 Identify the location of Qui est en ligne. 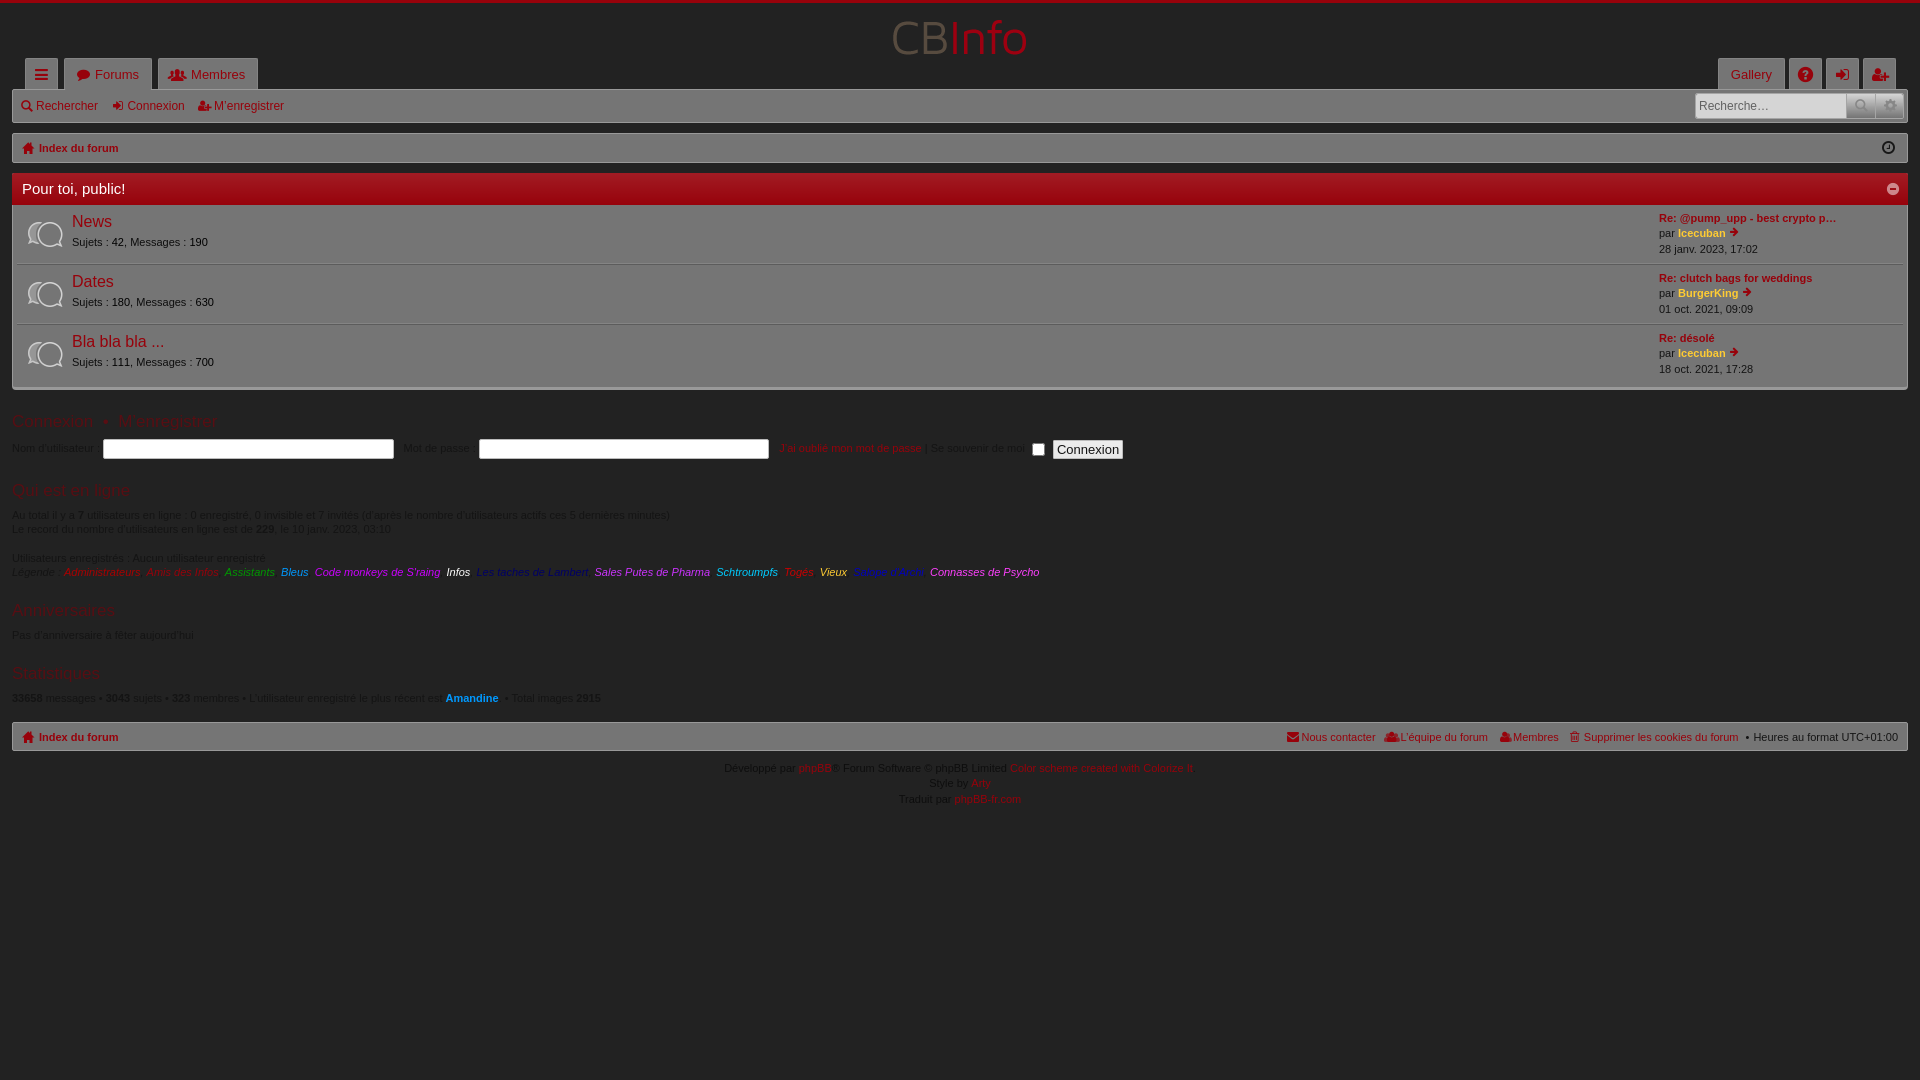
(71, 490).